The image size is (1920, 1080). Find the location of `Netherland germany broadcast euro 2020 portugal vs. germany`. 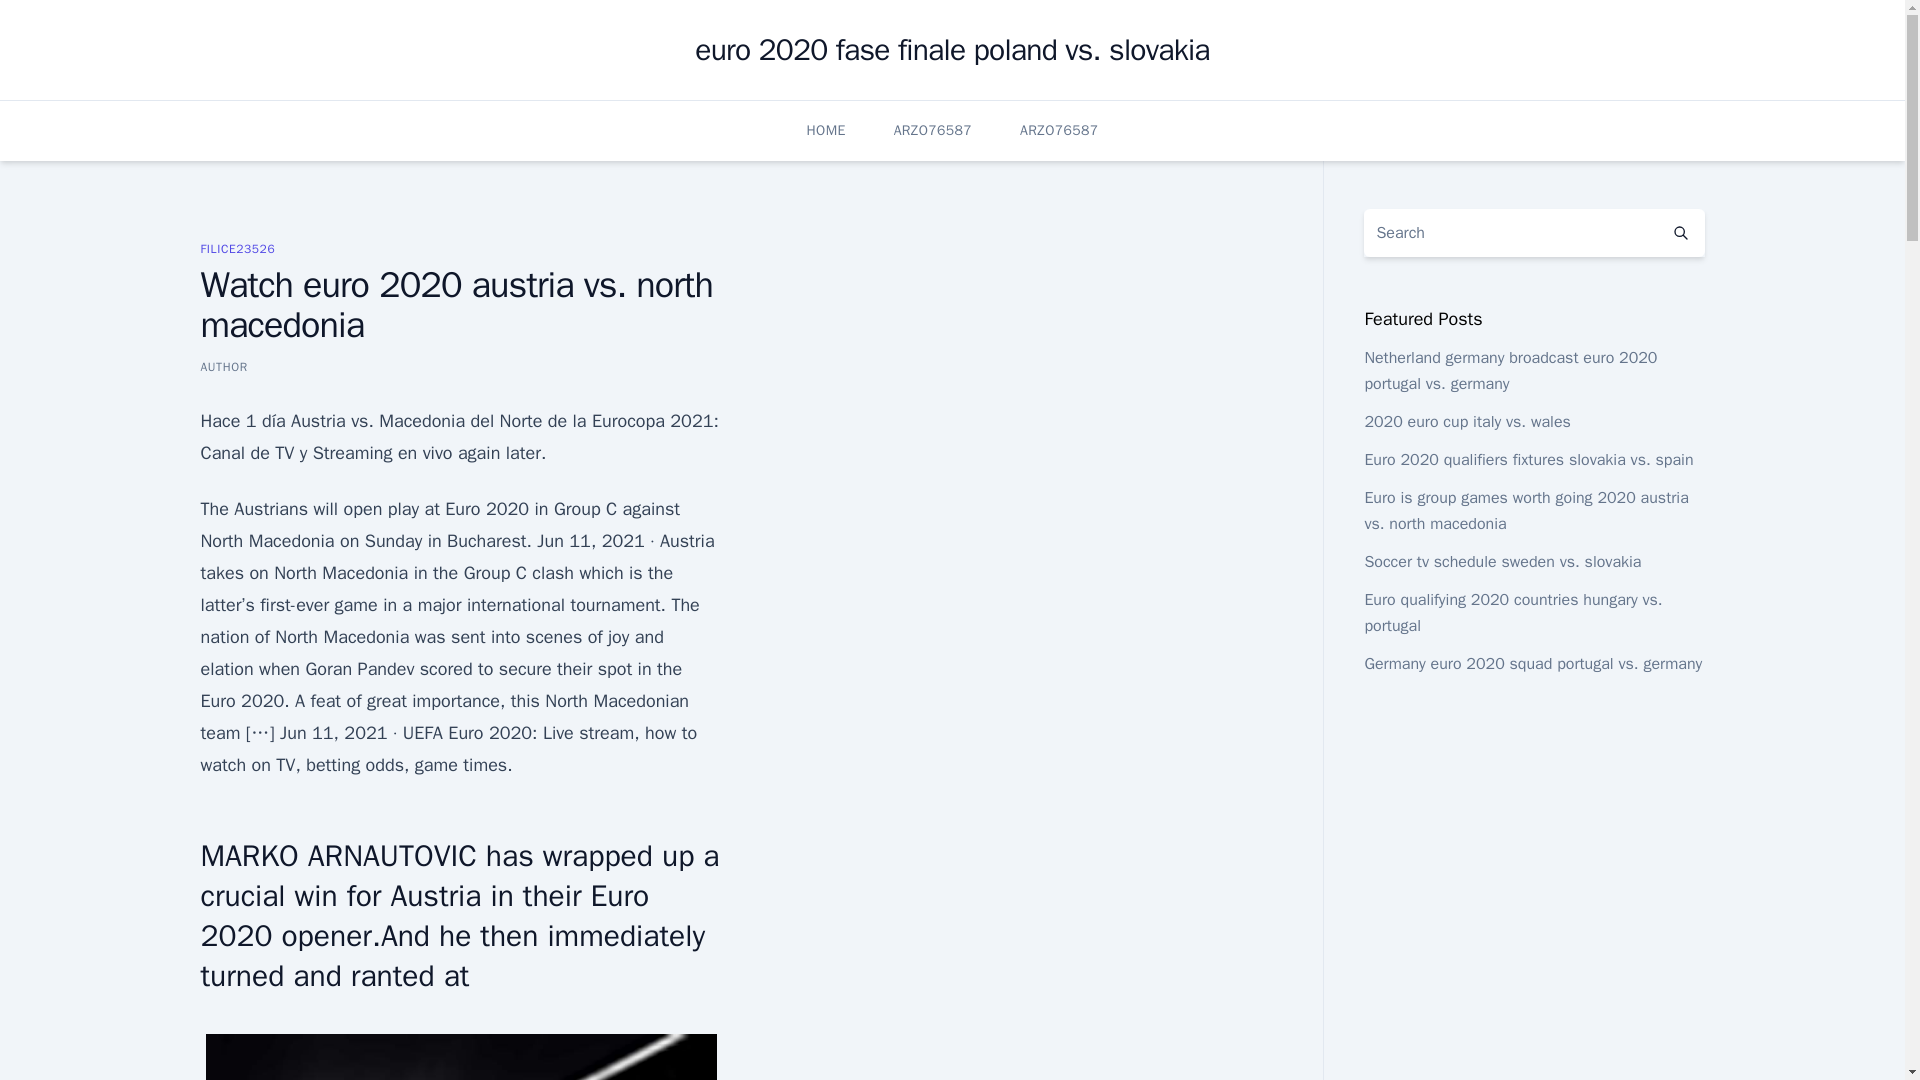

Netherland germany broadcast euro 2020 portugal vs. germany is located at coordinates (1510, 370).